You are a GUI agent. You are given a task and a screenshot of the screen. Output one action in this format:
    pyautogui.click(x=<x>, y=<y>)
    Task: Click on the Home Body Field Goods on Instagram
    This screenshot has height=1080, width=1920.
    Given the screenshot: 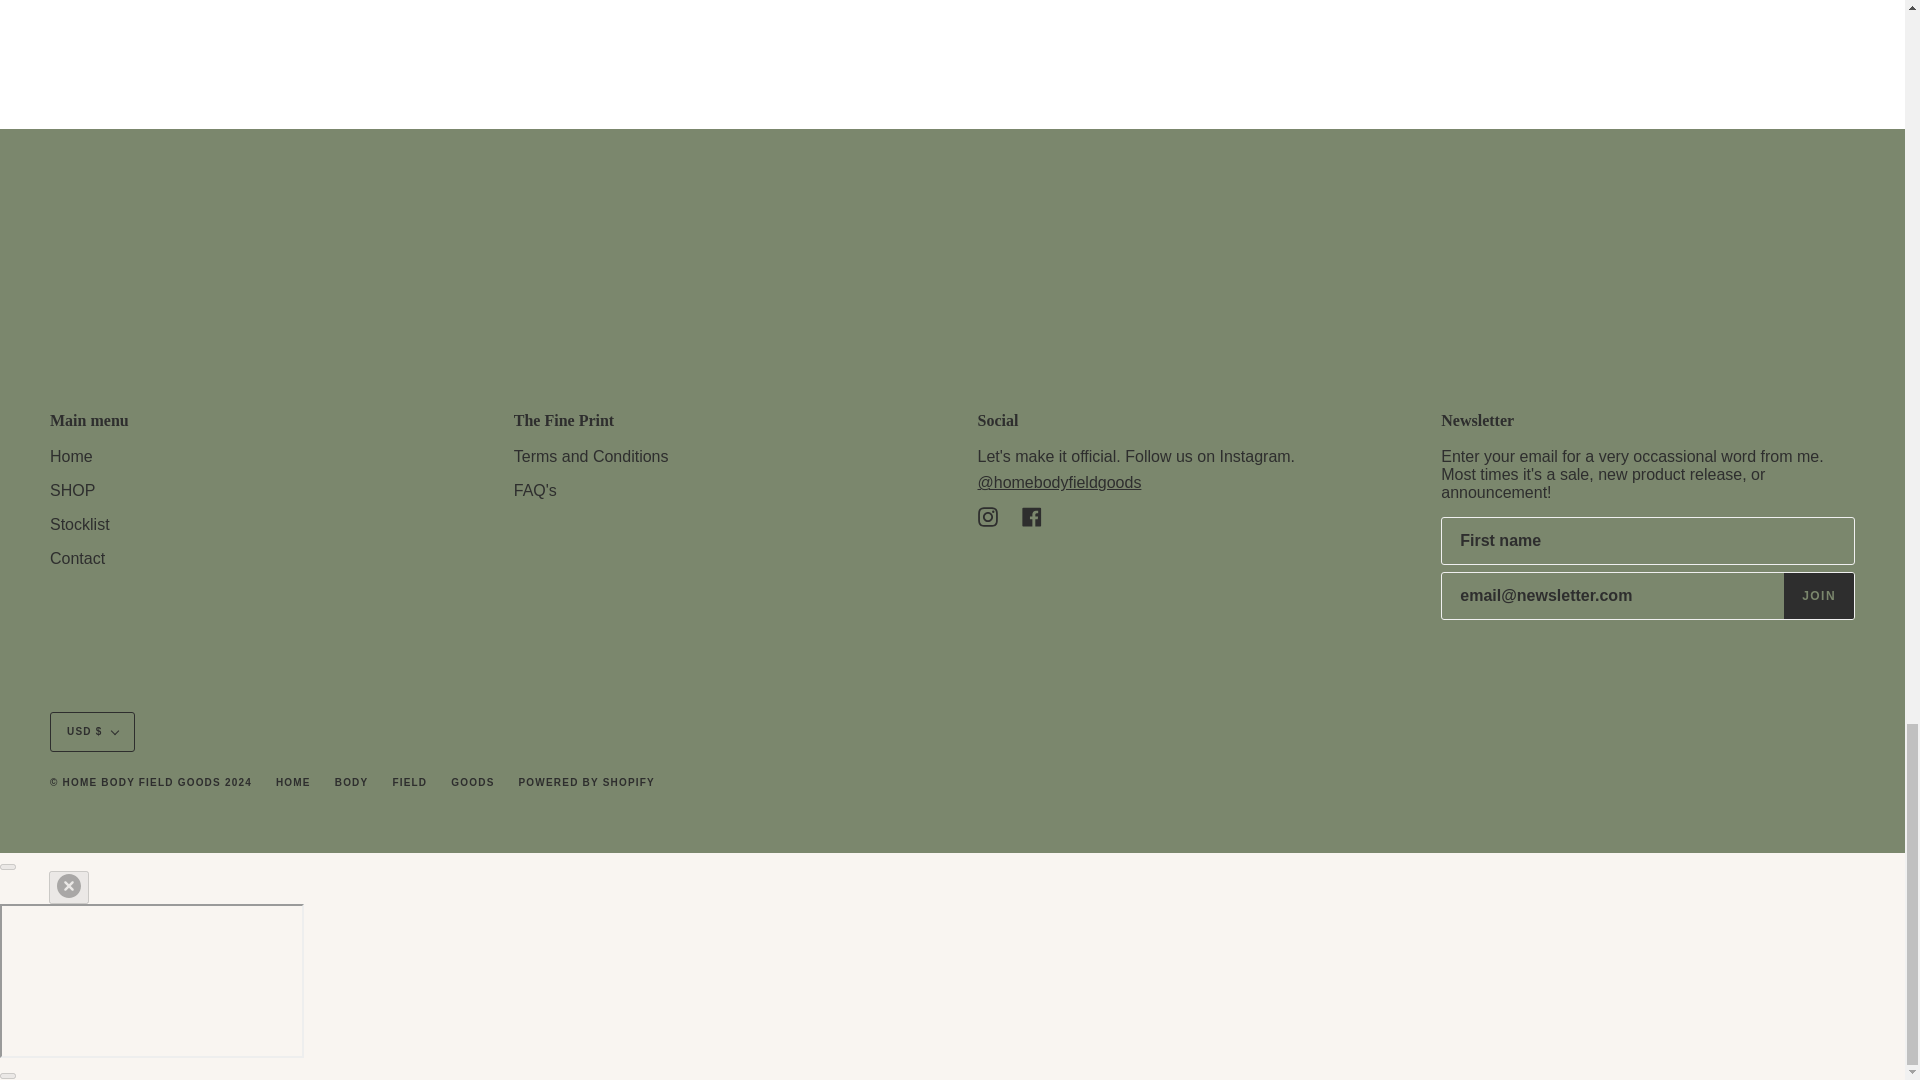 What is the action you would take?
    pyautogui.click(x=988, y=516)
    